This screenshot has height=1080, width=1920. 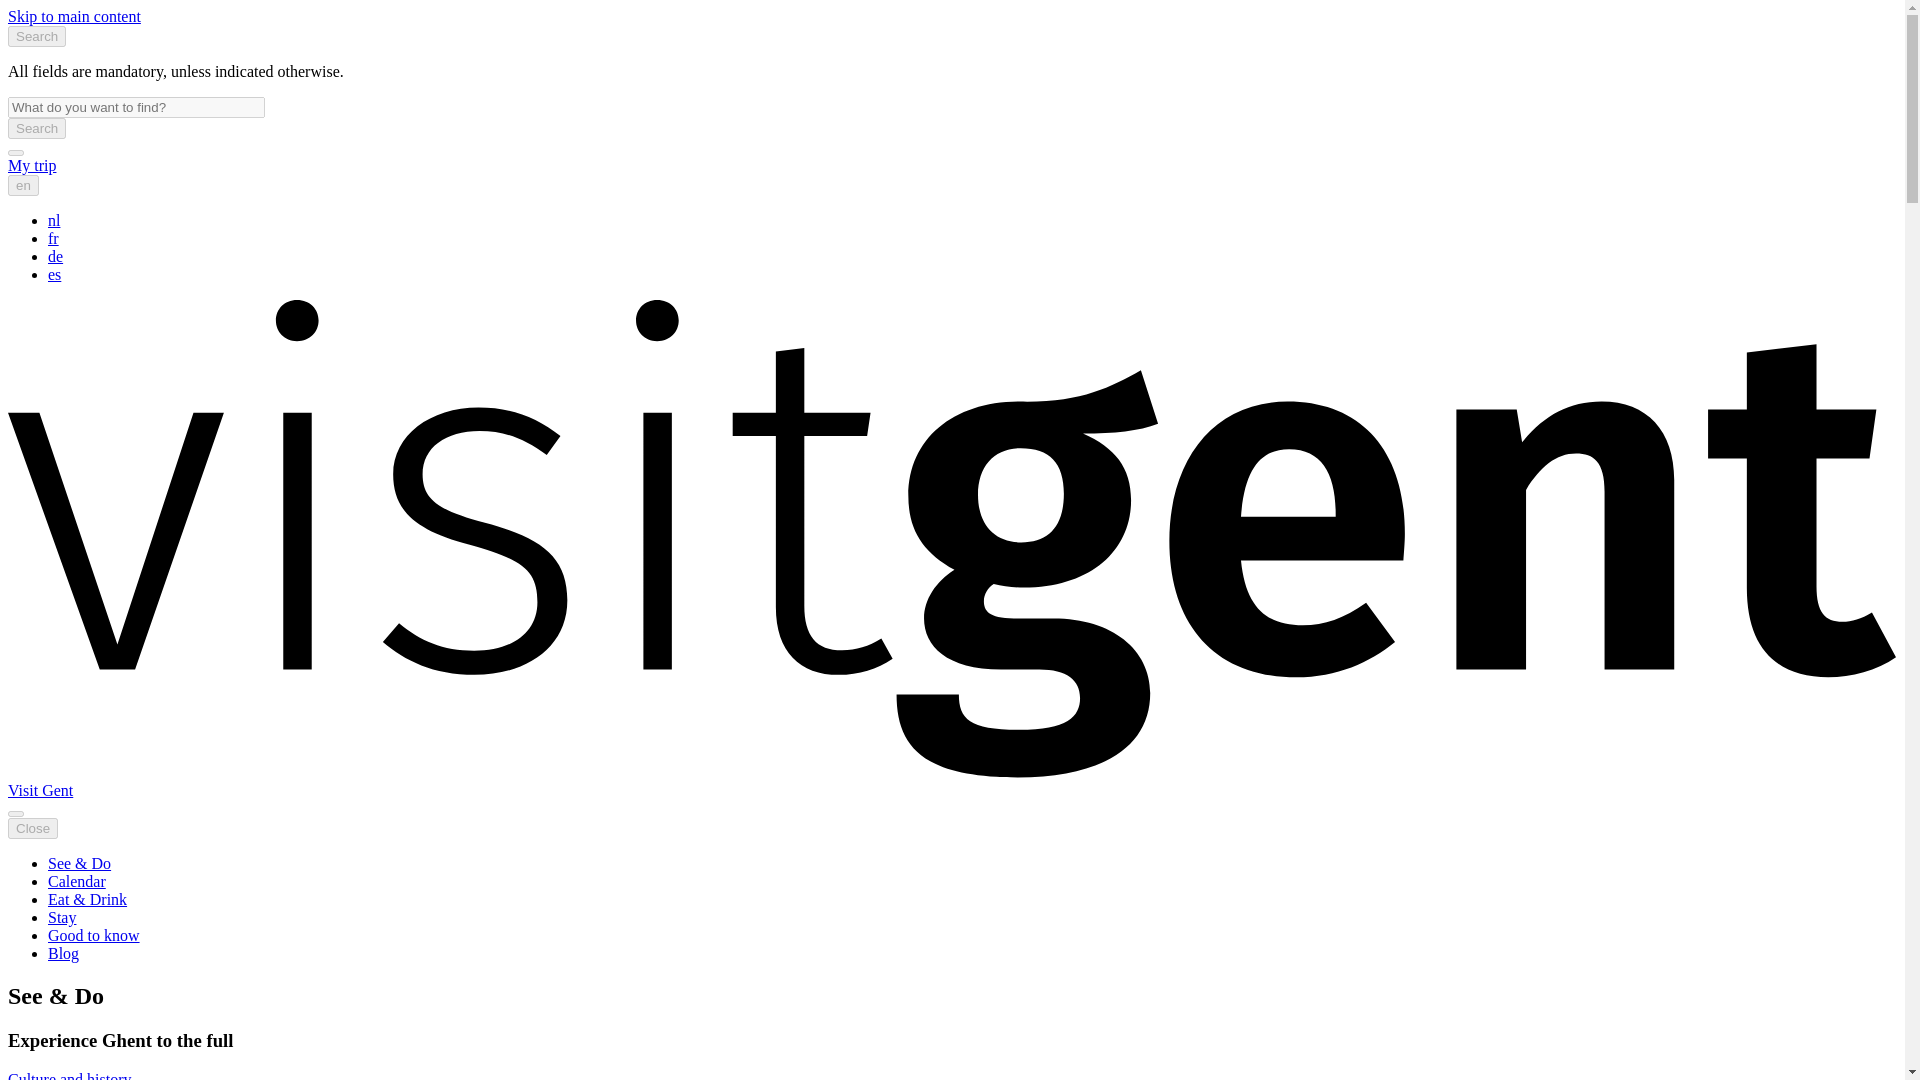 I want to click on Stay, so click(x=62, y=917).